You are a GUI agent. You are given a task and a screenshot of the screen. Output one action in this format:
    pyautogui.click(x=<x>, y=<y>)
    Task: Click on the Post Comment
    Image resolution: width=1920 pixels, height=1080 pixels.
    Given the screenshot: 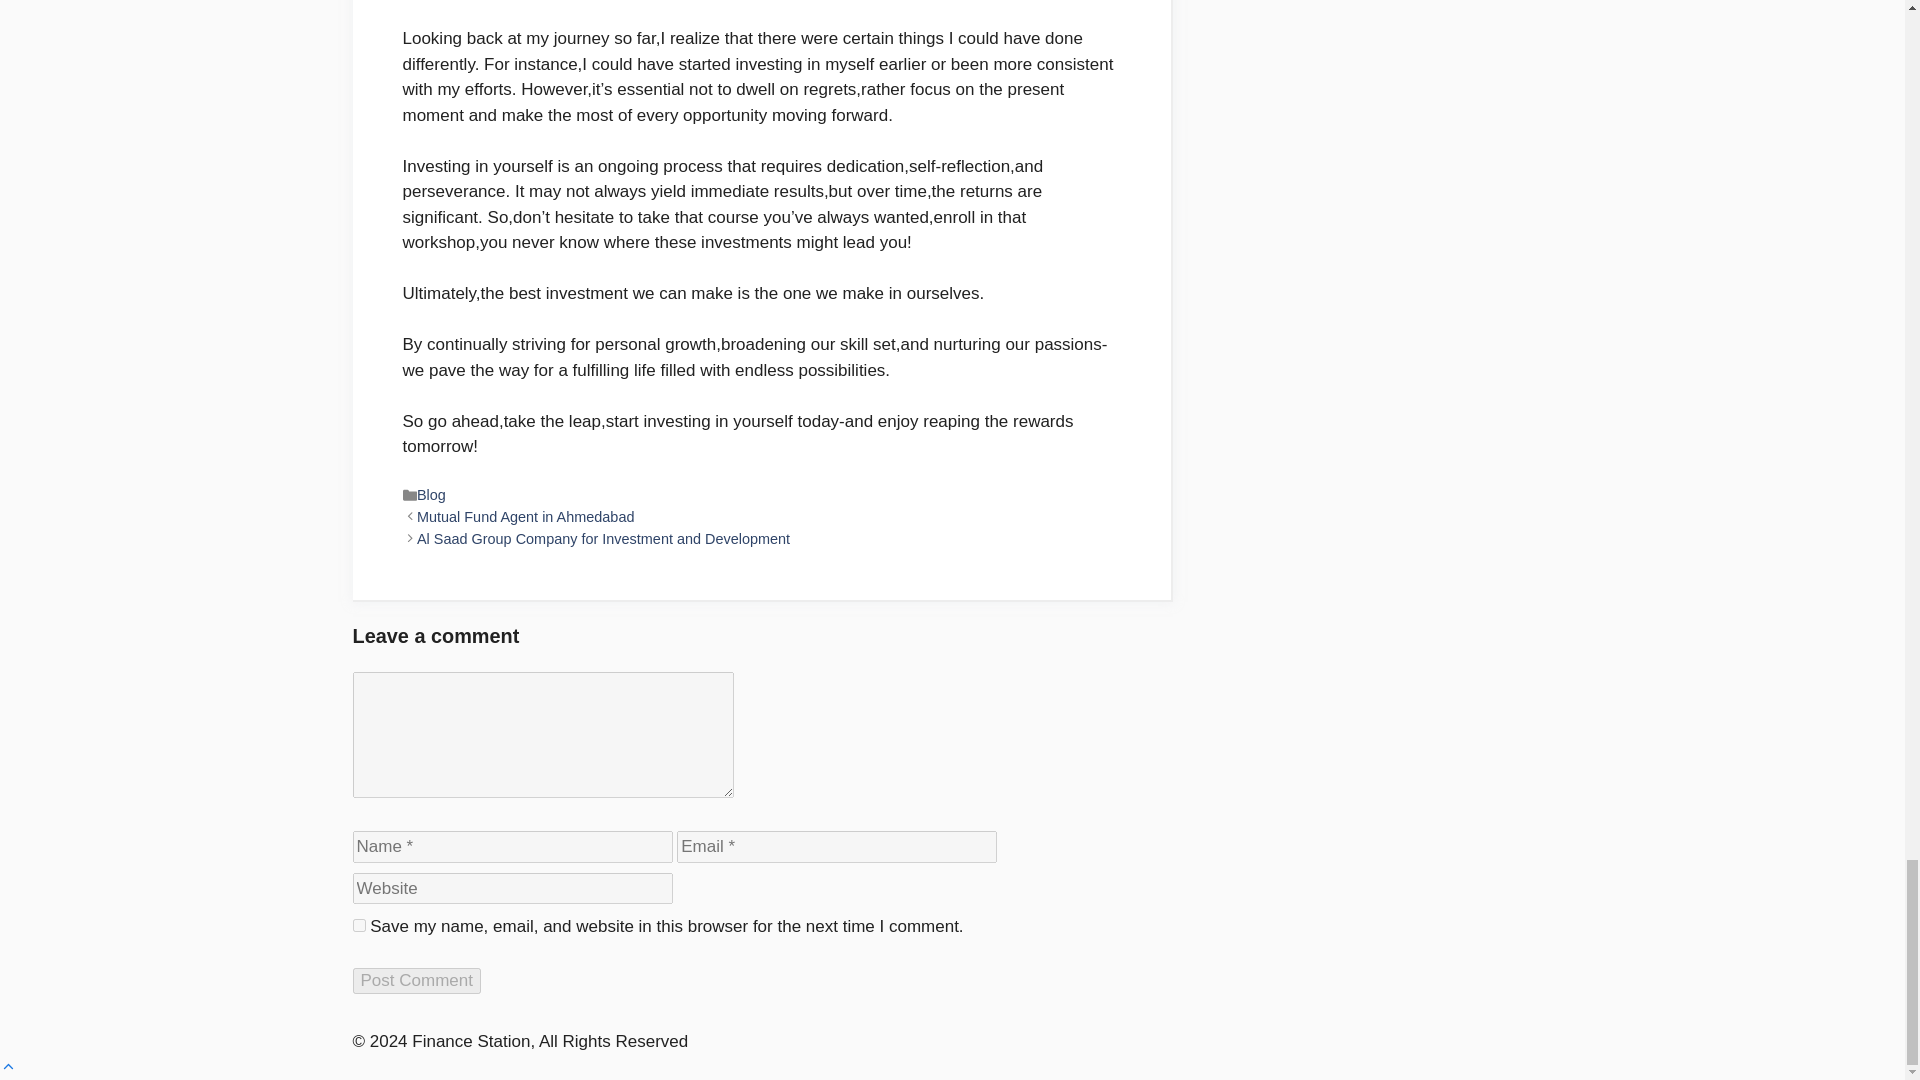 What is the action you would take?
    pyautogui.click(x=416, y=980)
    